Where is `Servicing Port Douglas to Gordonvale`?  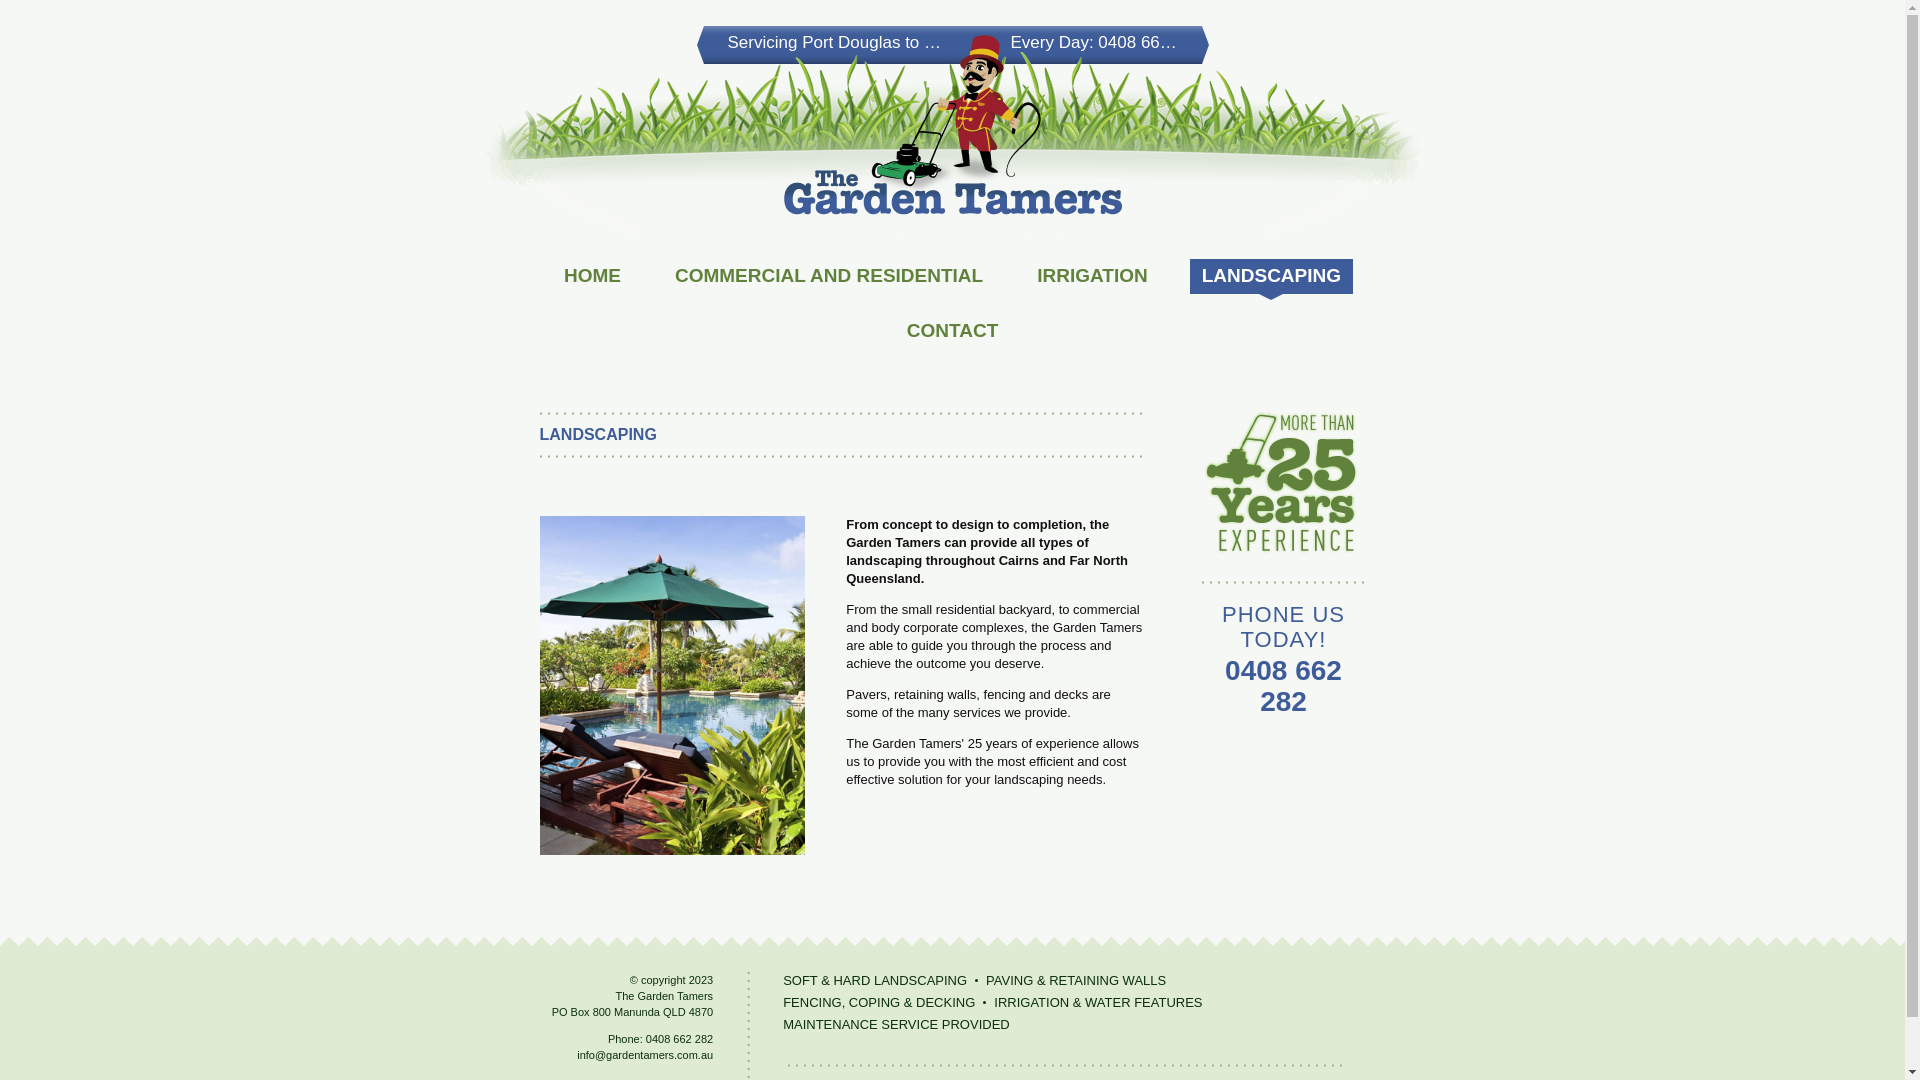 Servicing Port Douglas to Gordonvale is located at coordinates (870, 42).